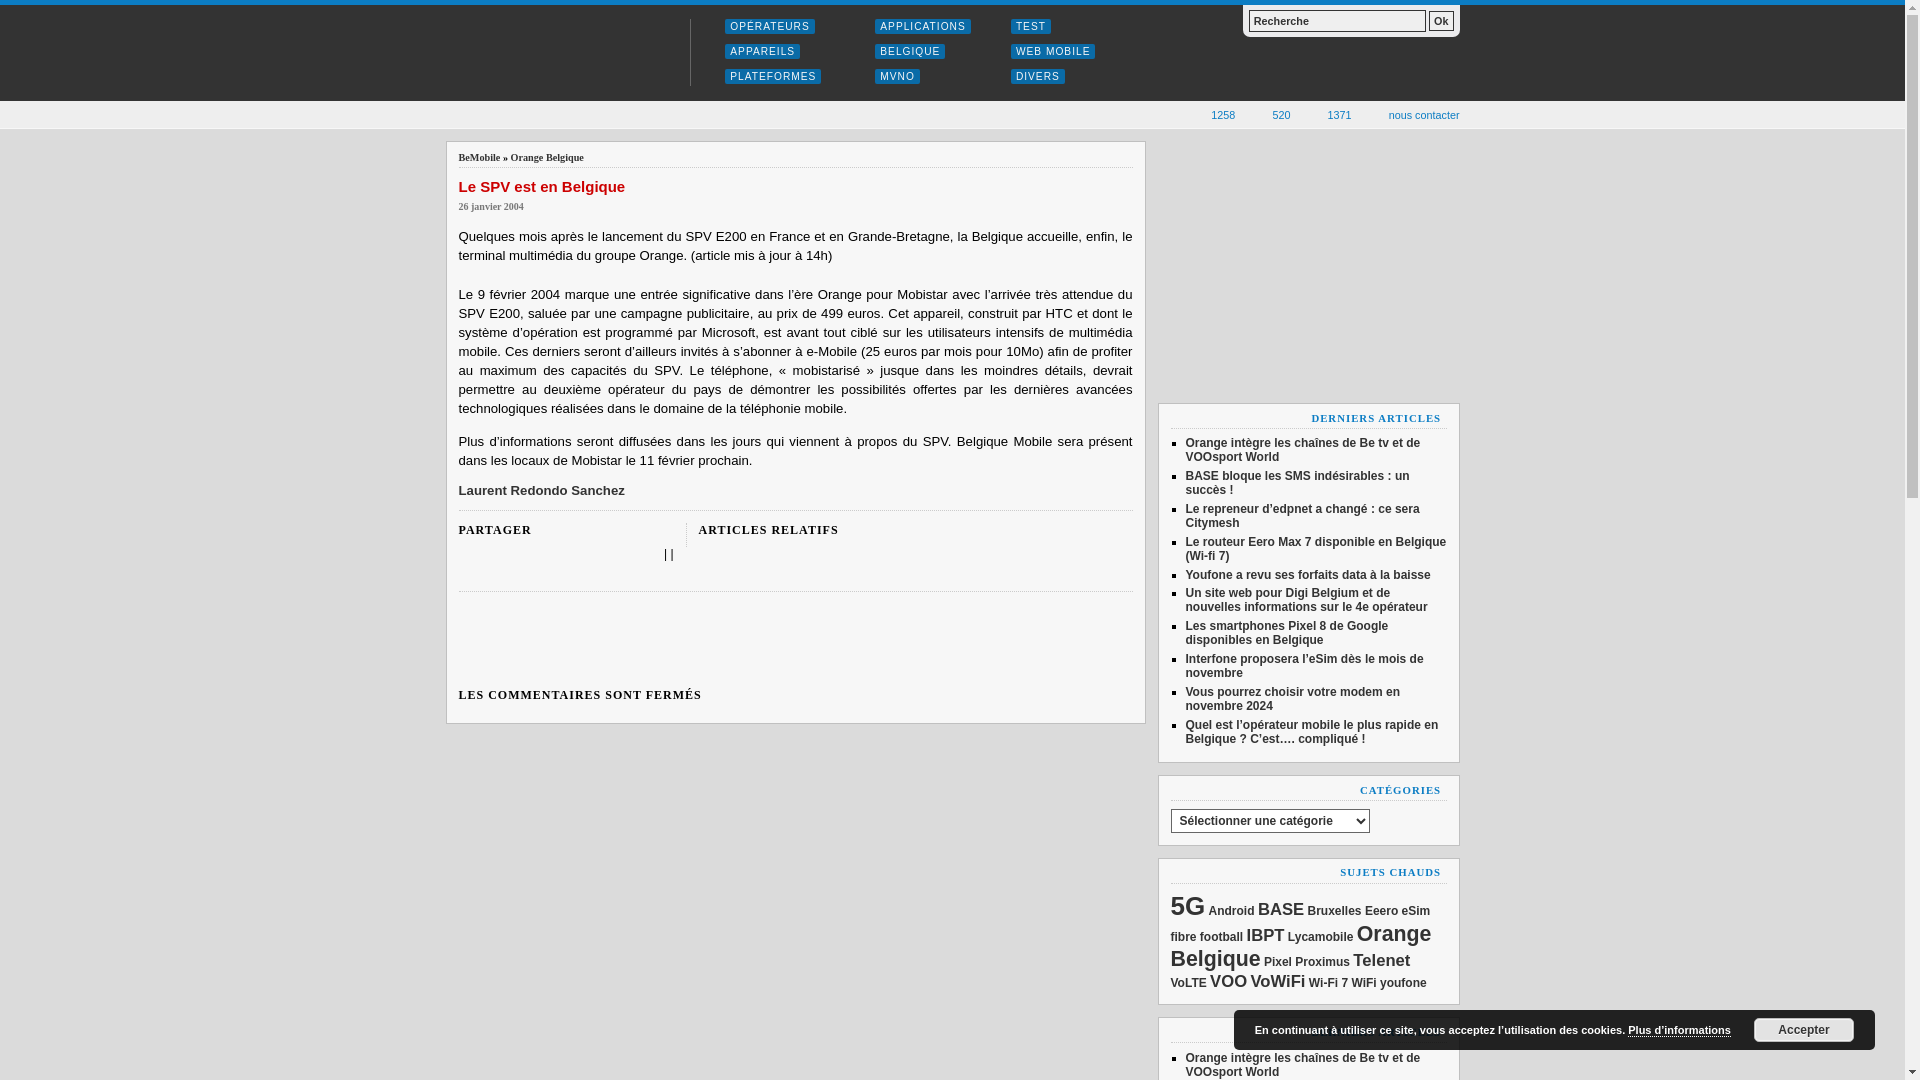 The height and width of the screenshot is (1080, 1920). Describe the element at coordinates (1322, 962) in the screenshot. I see `Proximus` at that location.